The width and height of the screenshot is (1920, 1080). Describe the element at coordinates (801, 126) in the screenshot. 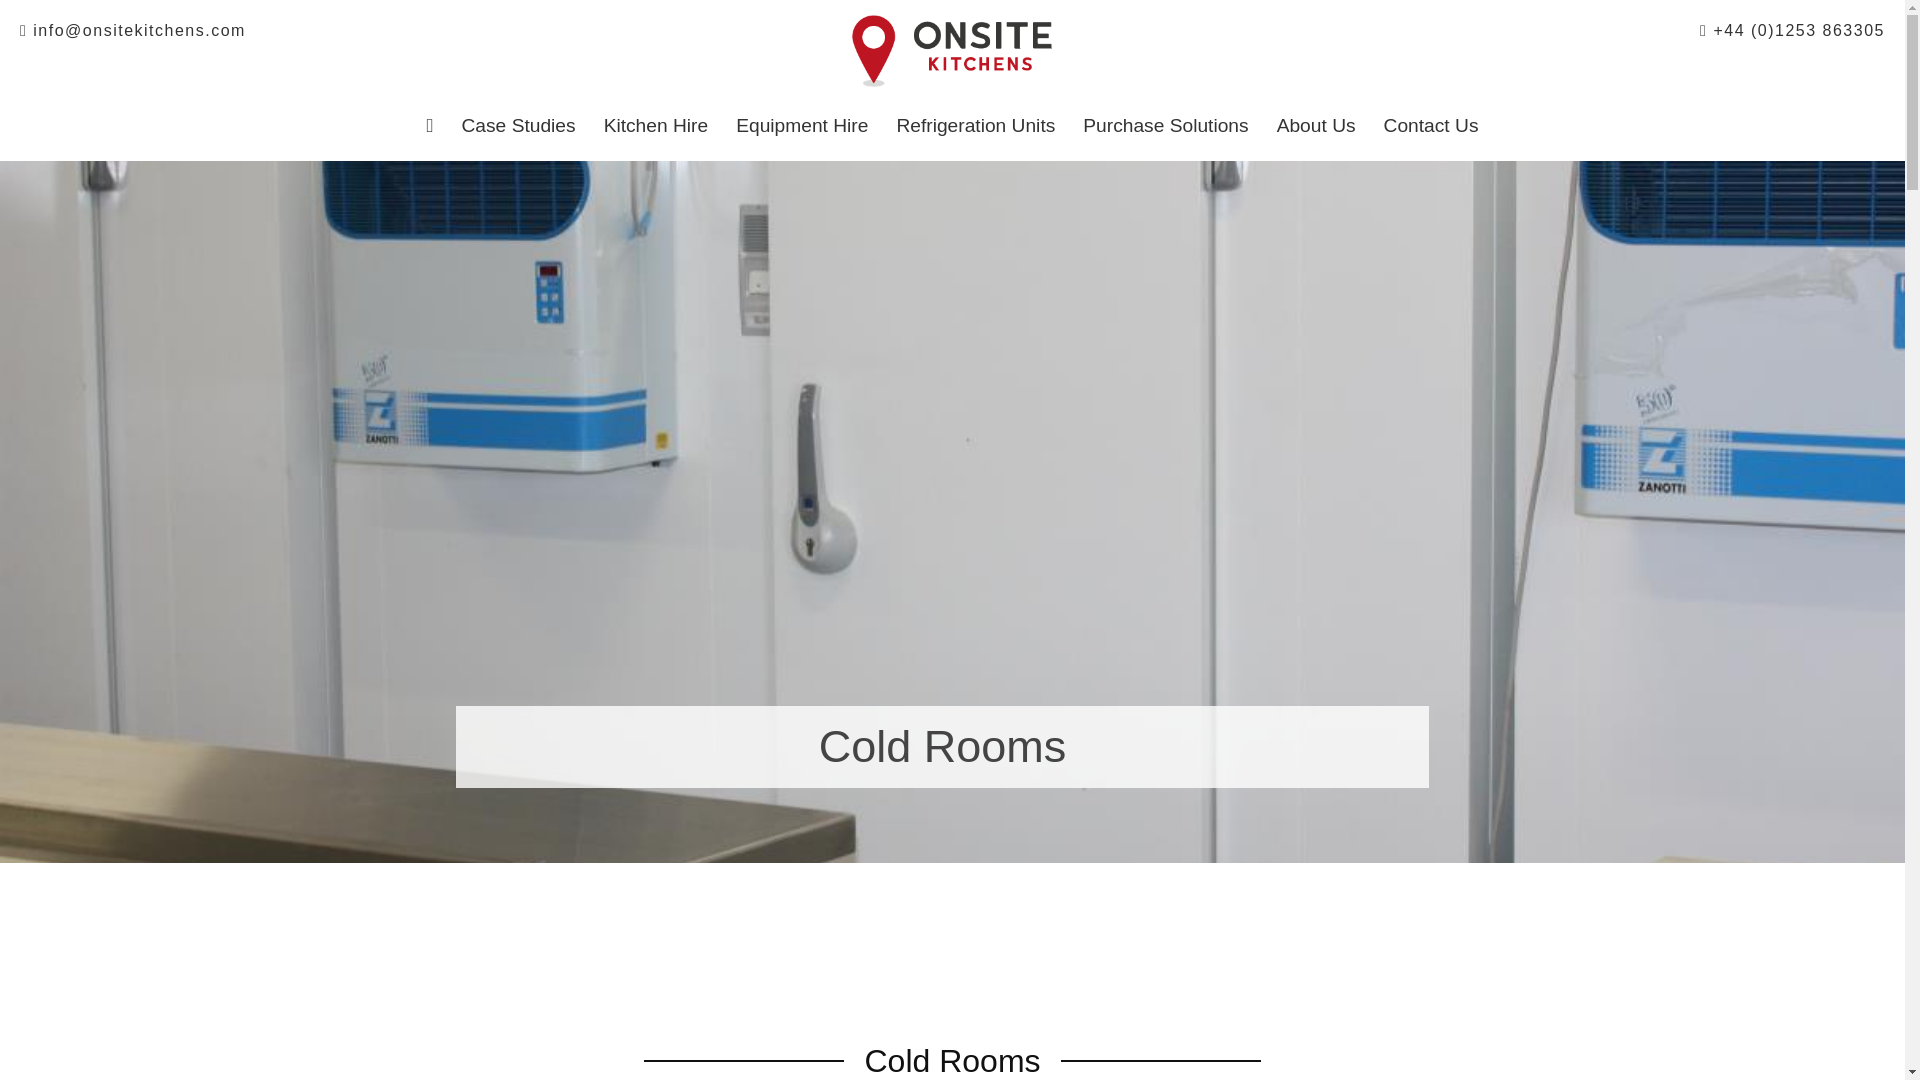

I see `Catering Equipment Hire` at that location.